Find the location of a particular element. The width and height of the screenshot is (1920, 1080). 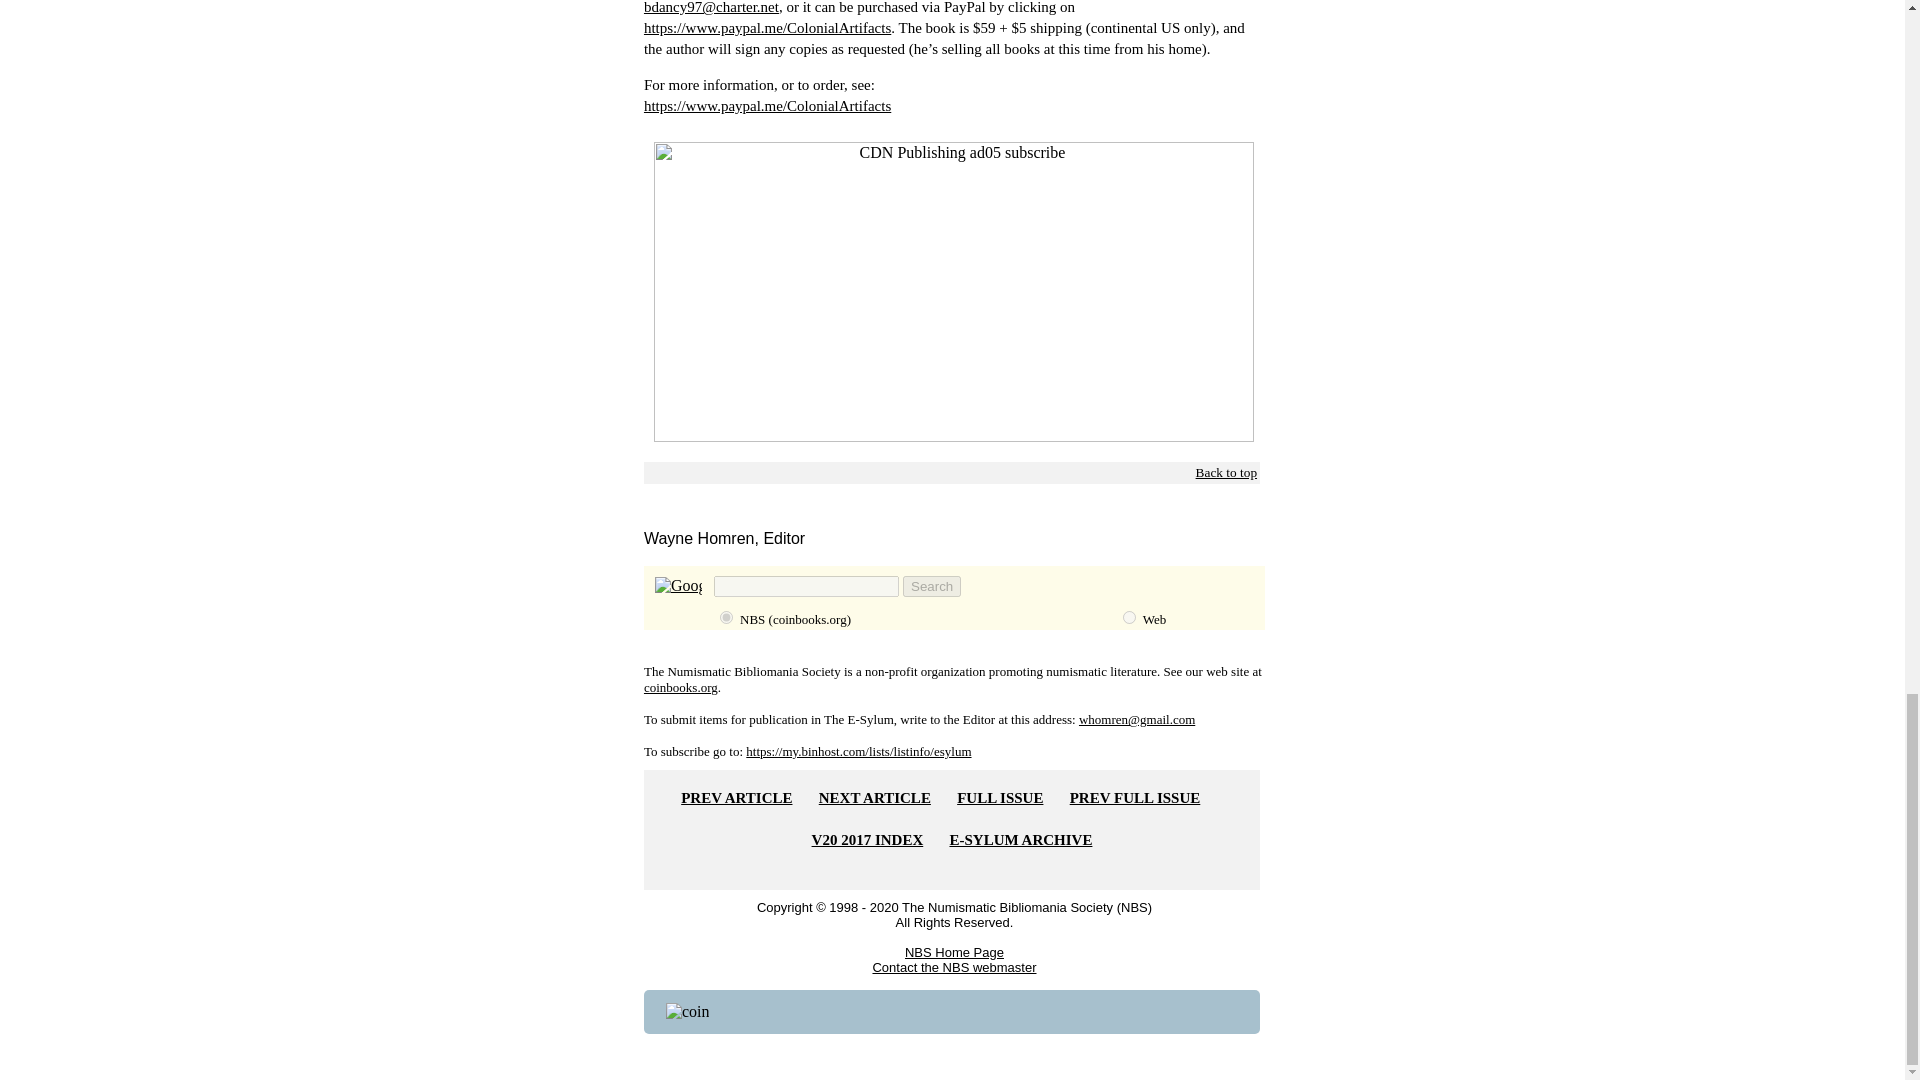

Search is located at coordinates (932, 586).